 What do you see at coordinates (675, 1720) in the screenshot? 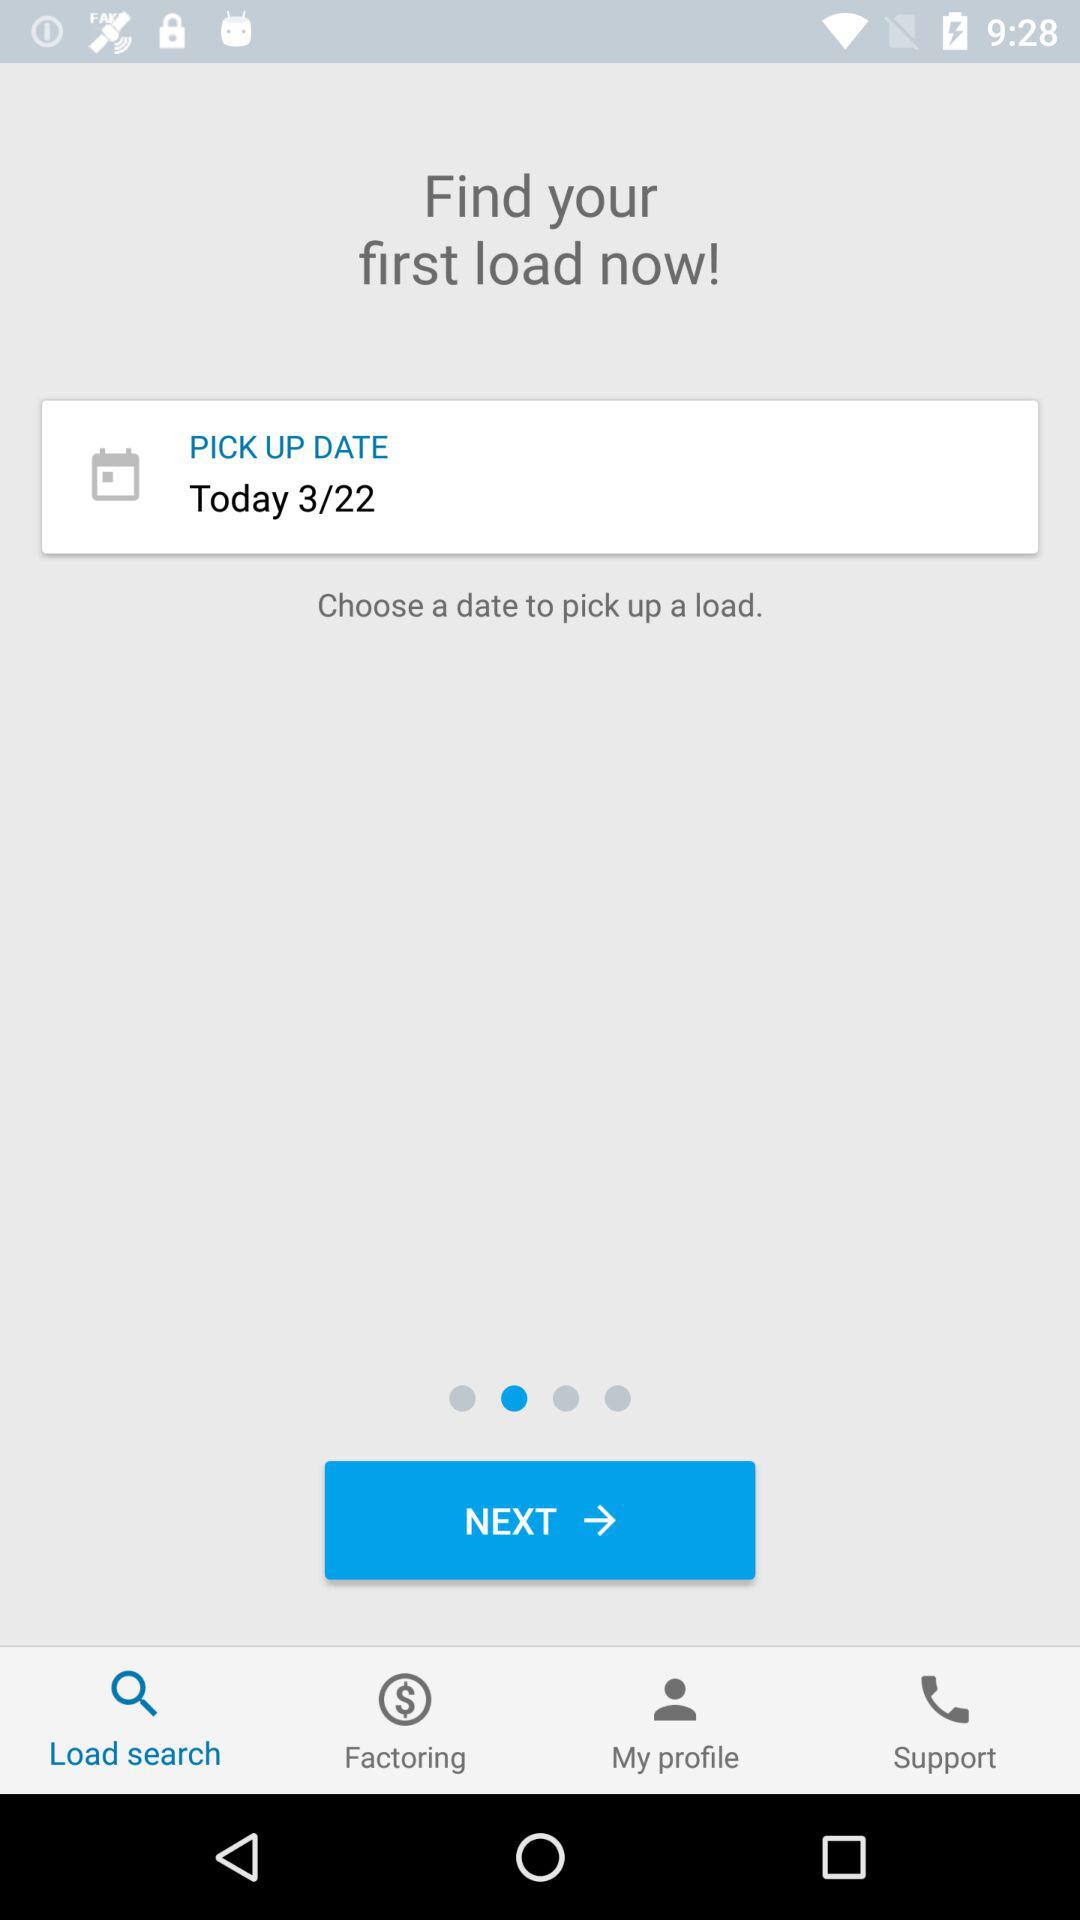
I see `launch icon next to factoring icon` at bounding box center [675, 1720].